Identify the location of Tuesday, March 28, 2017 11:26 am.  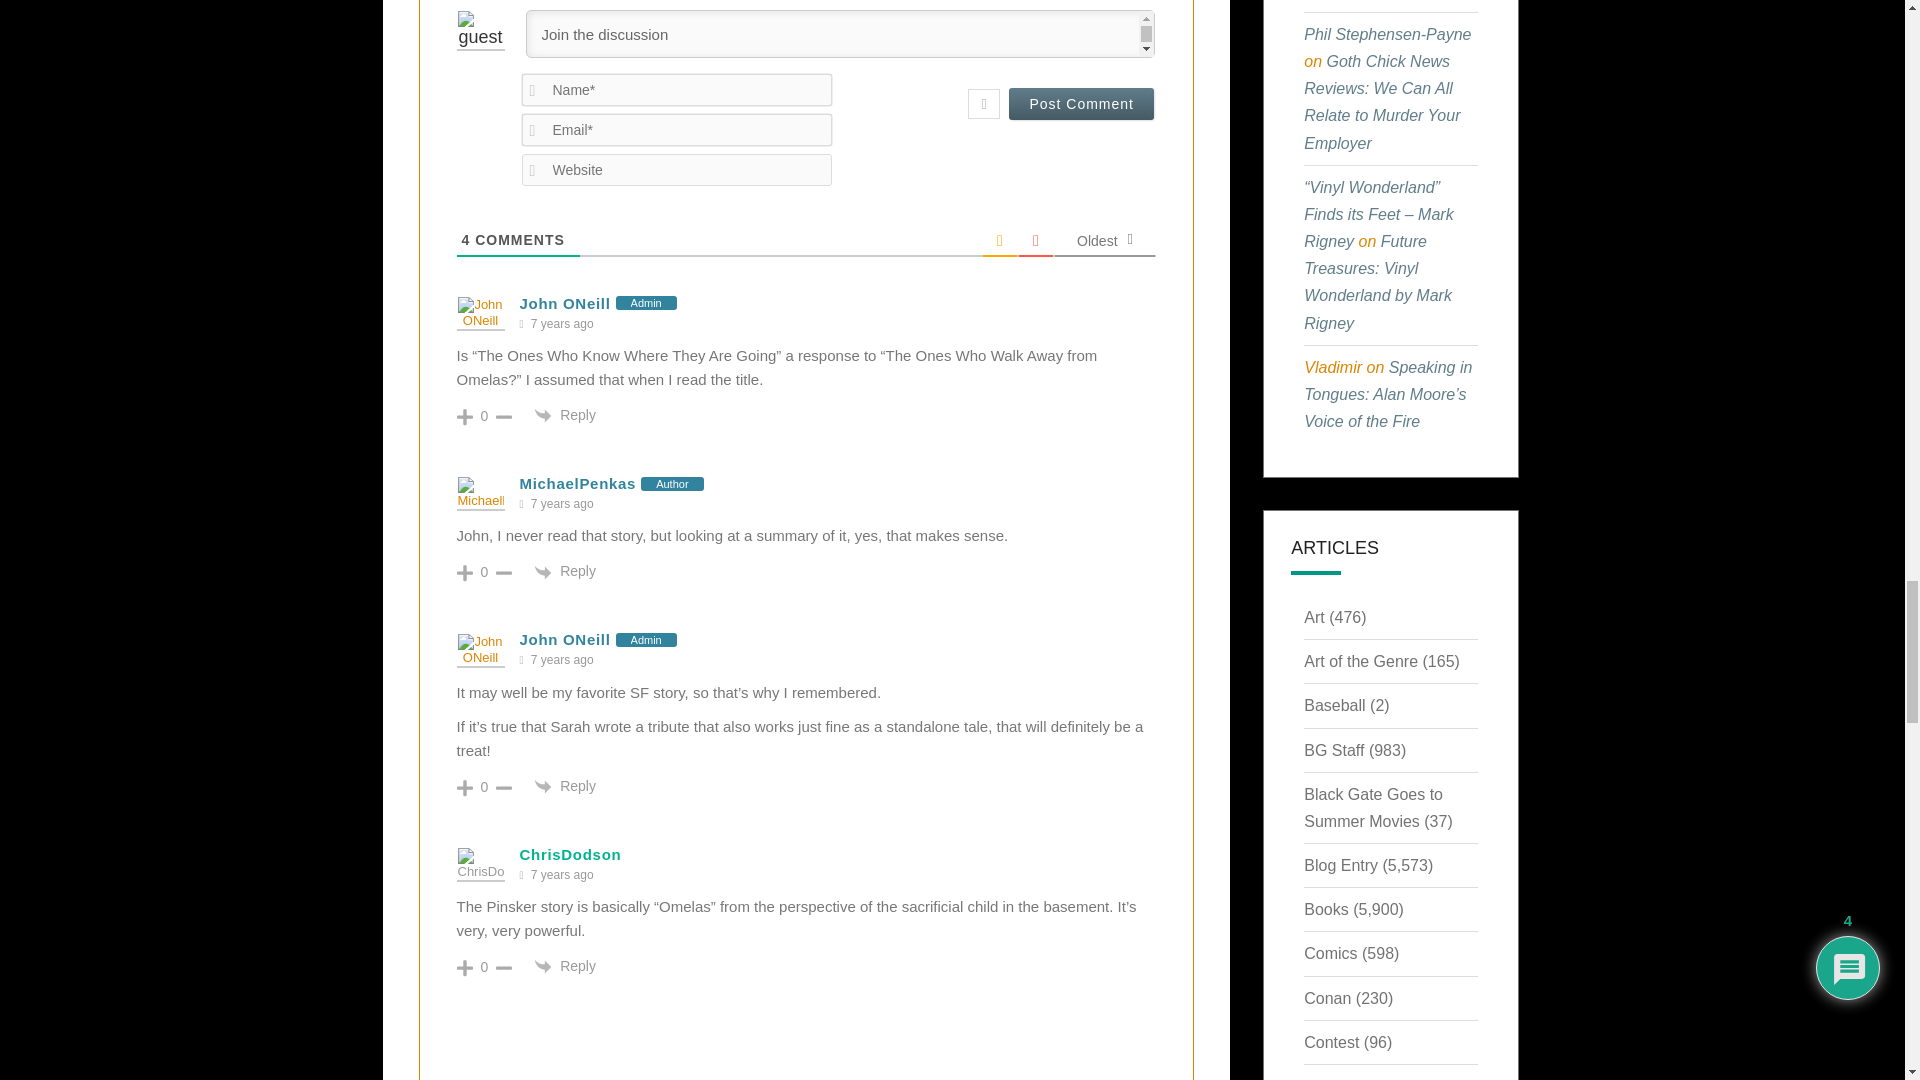
(562, 324).